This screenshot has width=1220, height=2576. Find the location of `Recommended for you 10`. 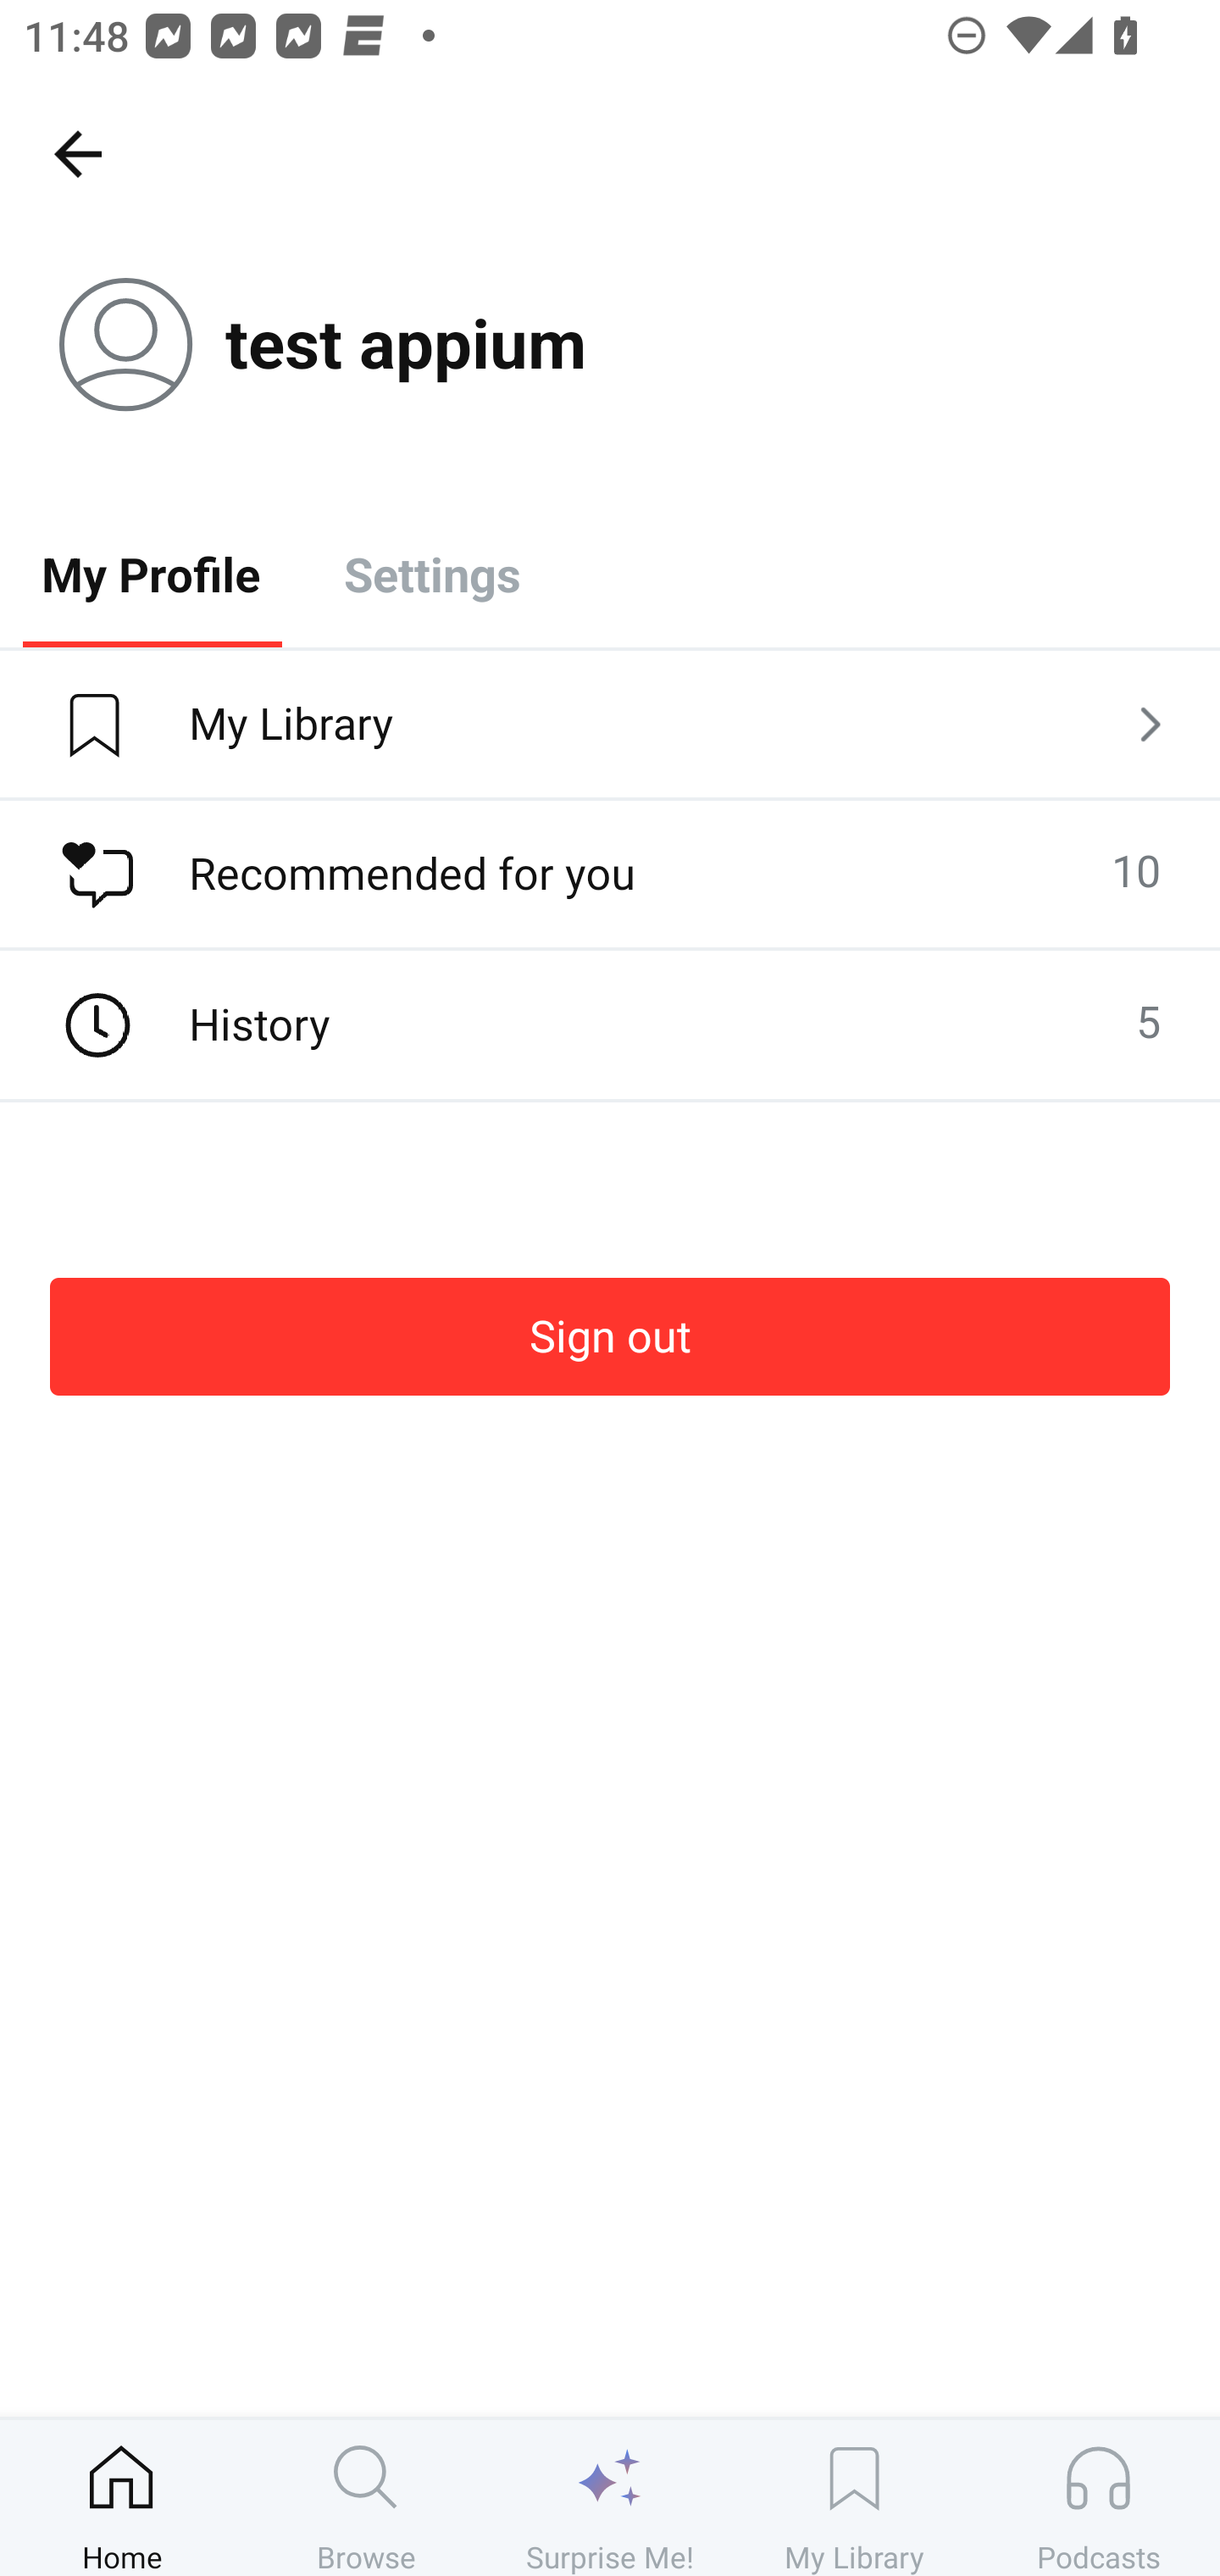

Recommended for you 10 is located at coordinates (610, 874).